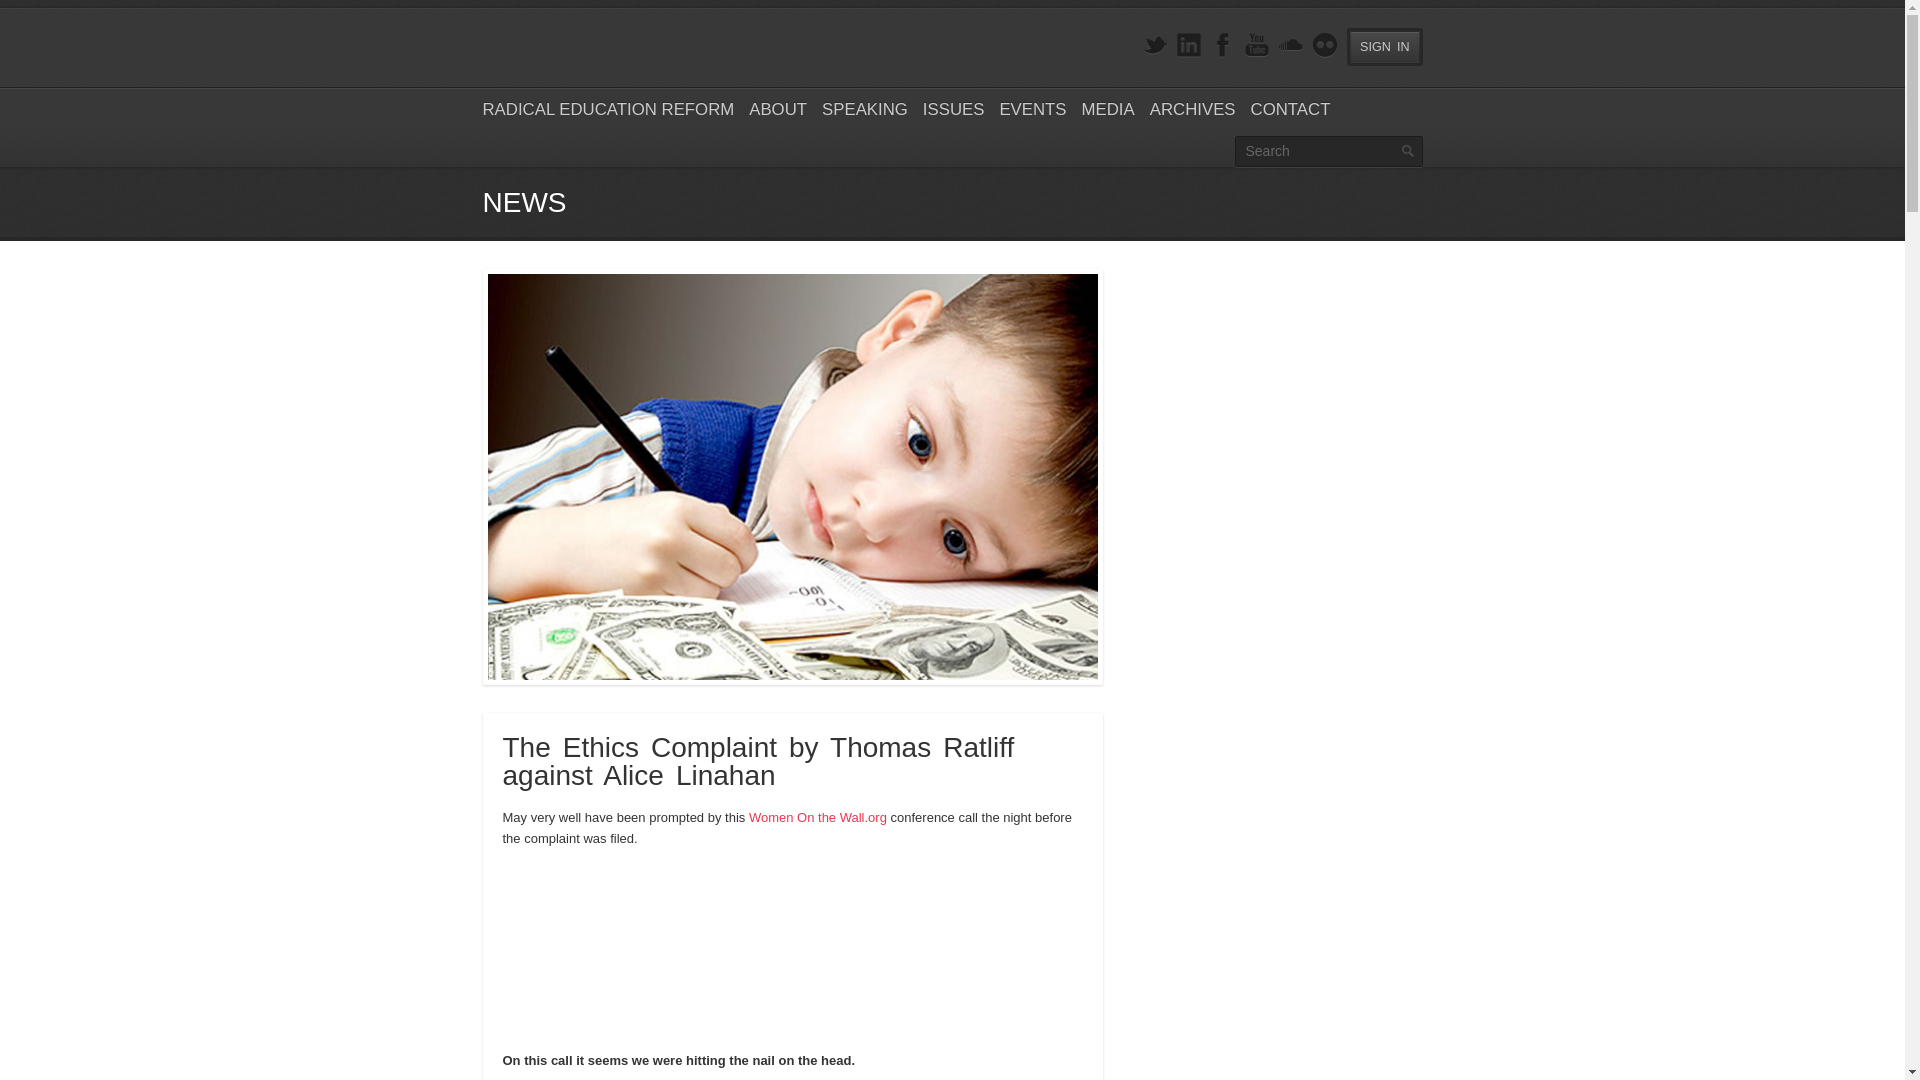  What do you see at coordinates (1290, 46) in the screenshot?
I see `SoundCloud` at bounding box center [1290, 46].